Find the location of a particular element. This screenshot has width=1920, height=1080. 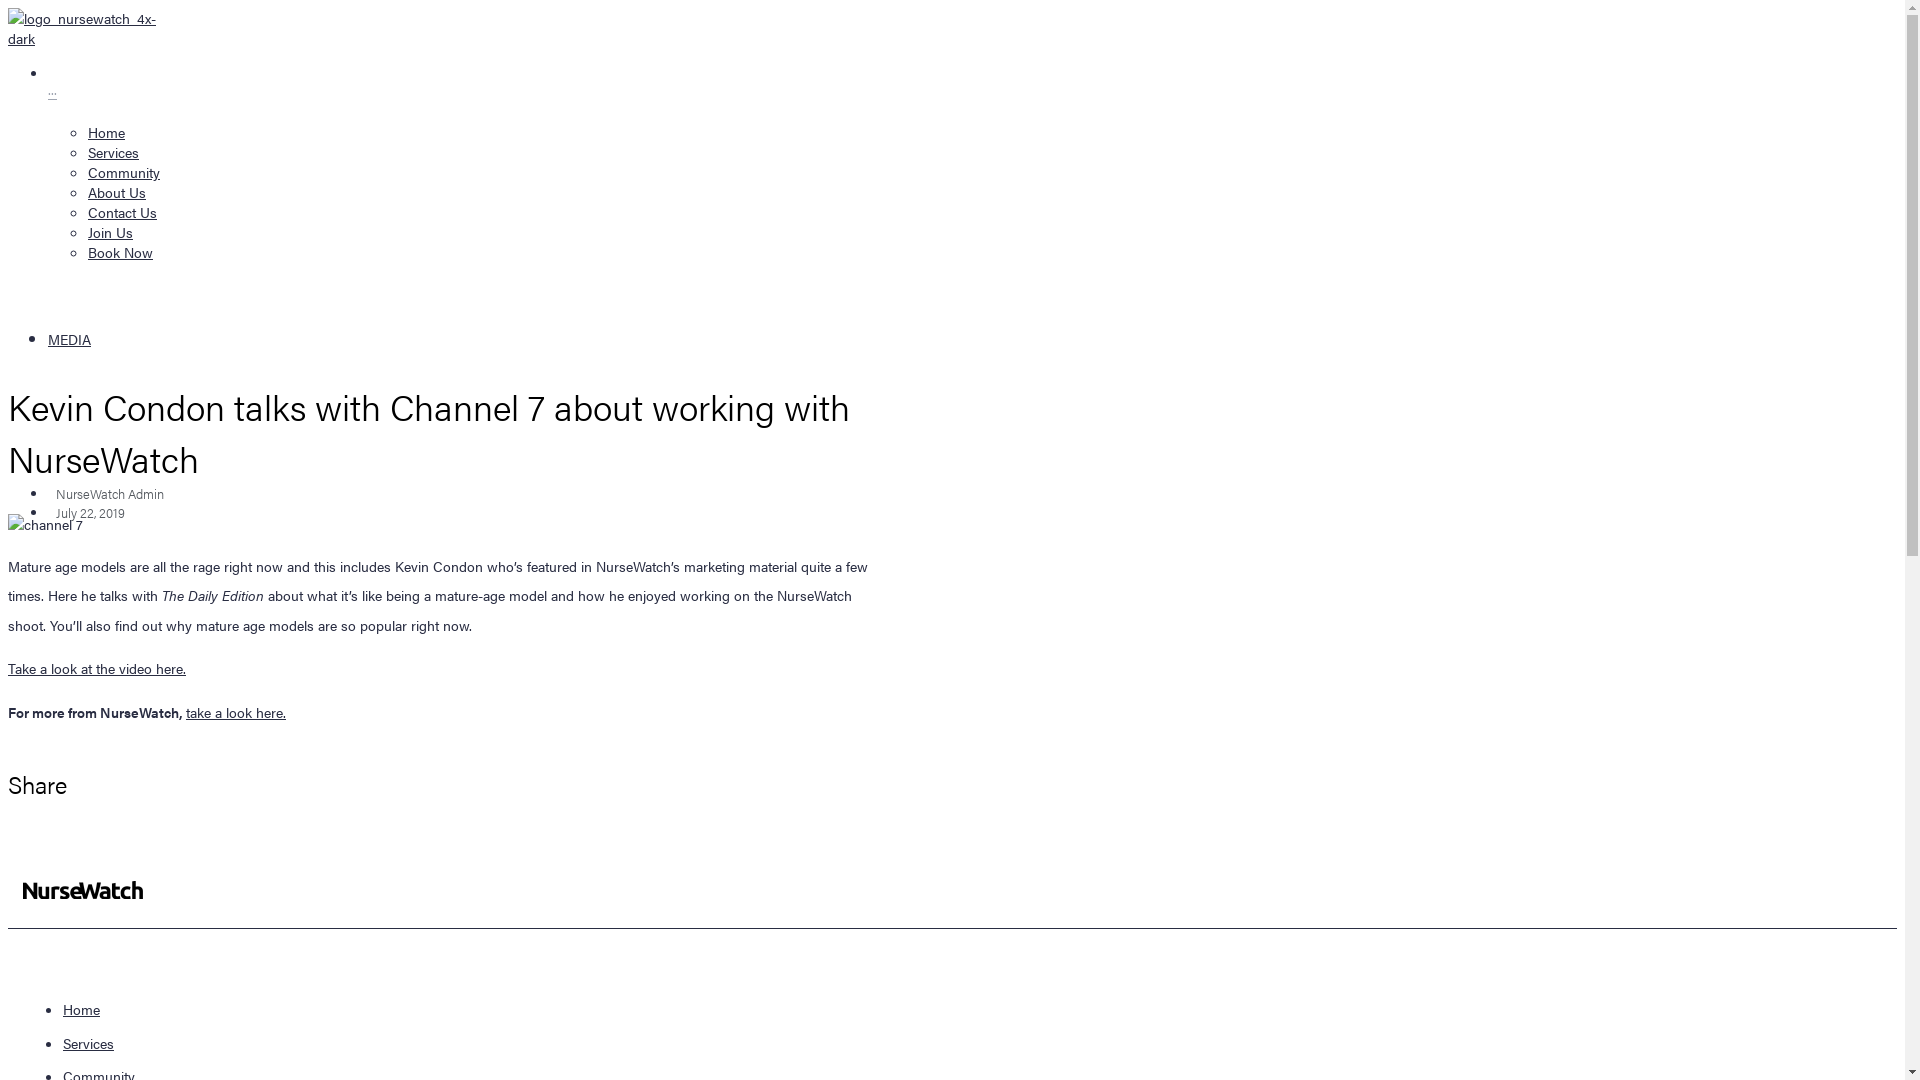

Services is located at coordinates (482, 152).